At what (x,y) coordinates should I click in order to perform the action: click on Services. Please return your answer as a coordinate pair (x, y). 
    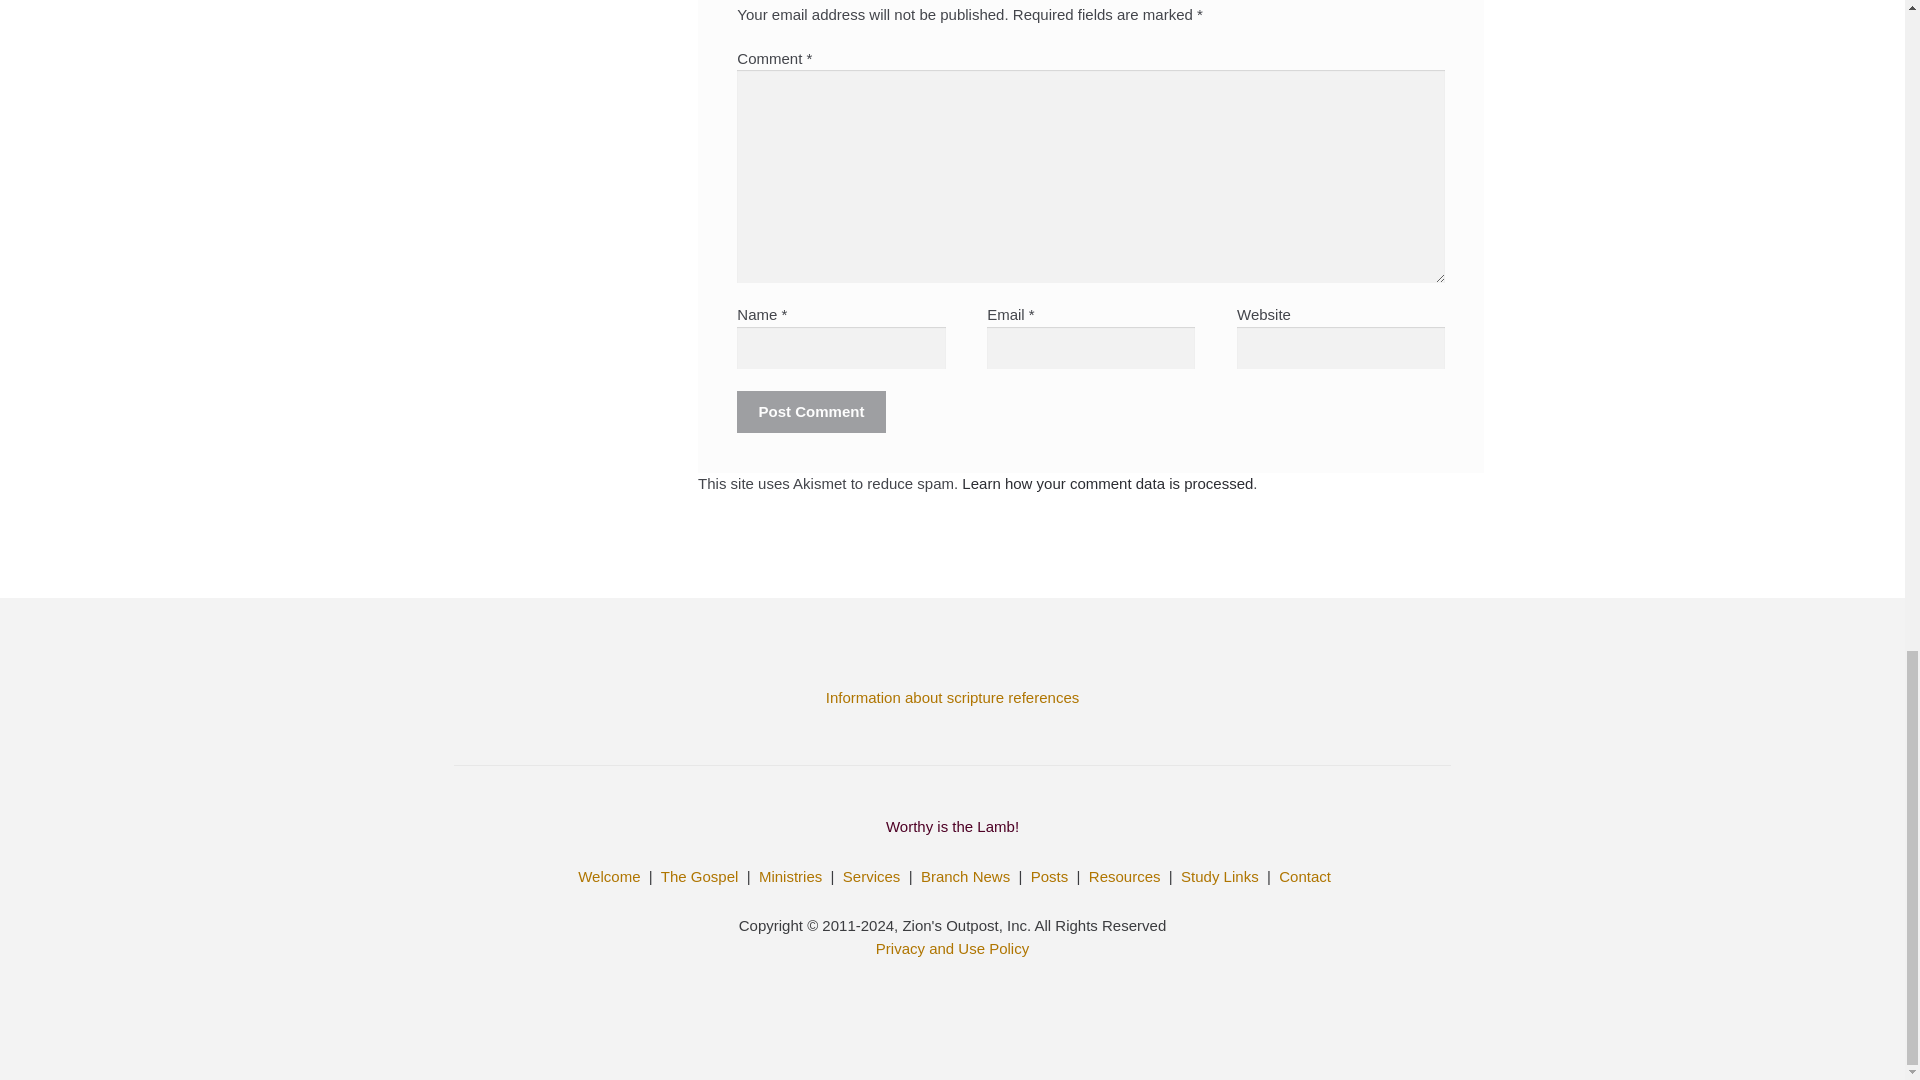
    Looking at the image, I should click on (871, 876).